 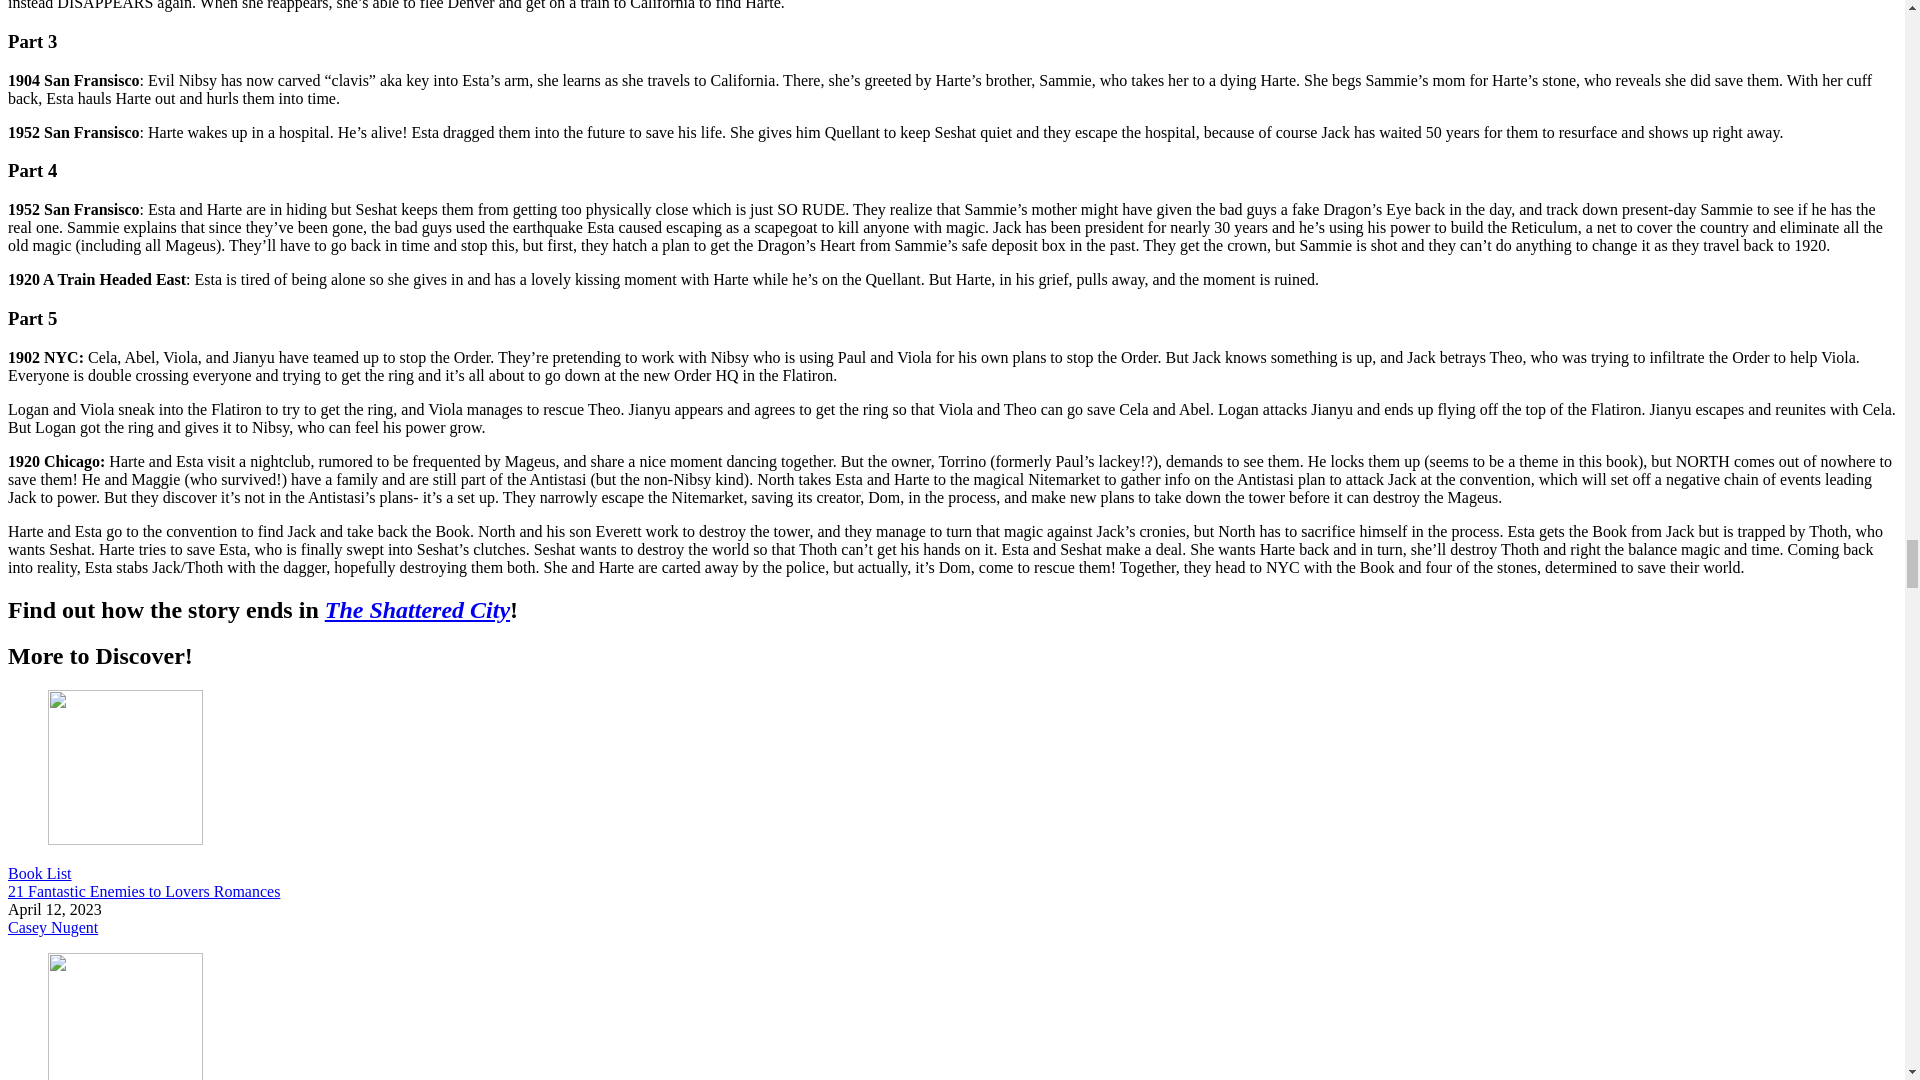 I want to click on Posts by Casey Nugent, so click(x=52, y=928).